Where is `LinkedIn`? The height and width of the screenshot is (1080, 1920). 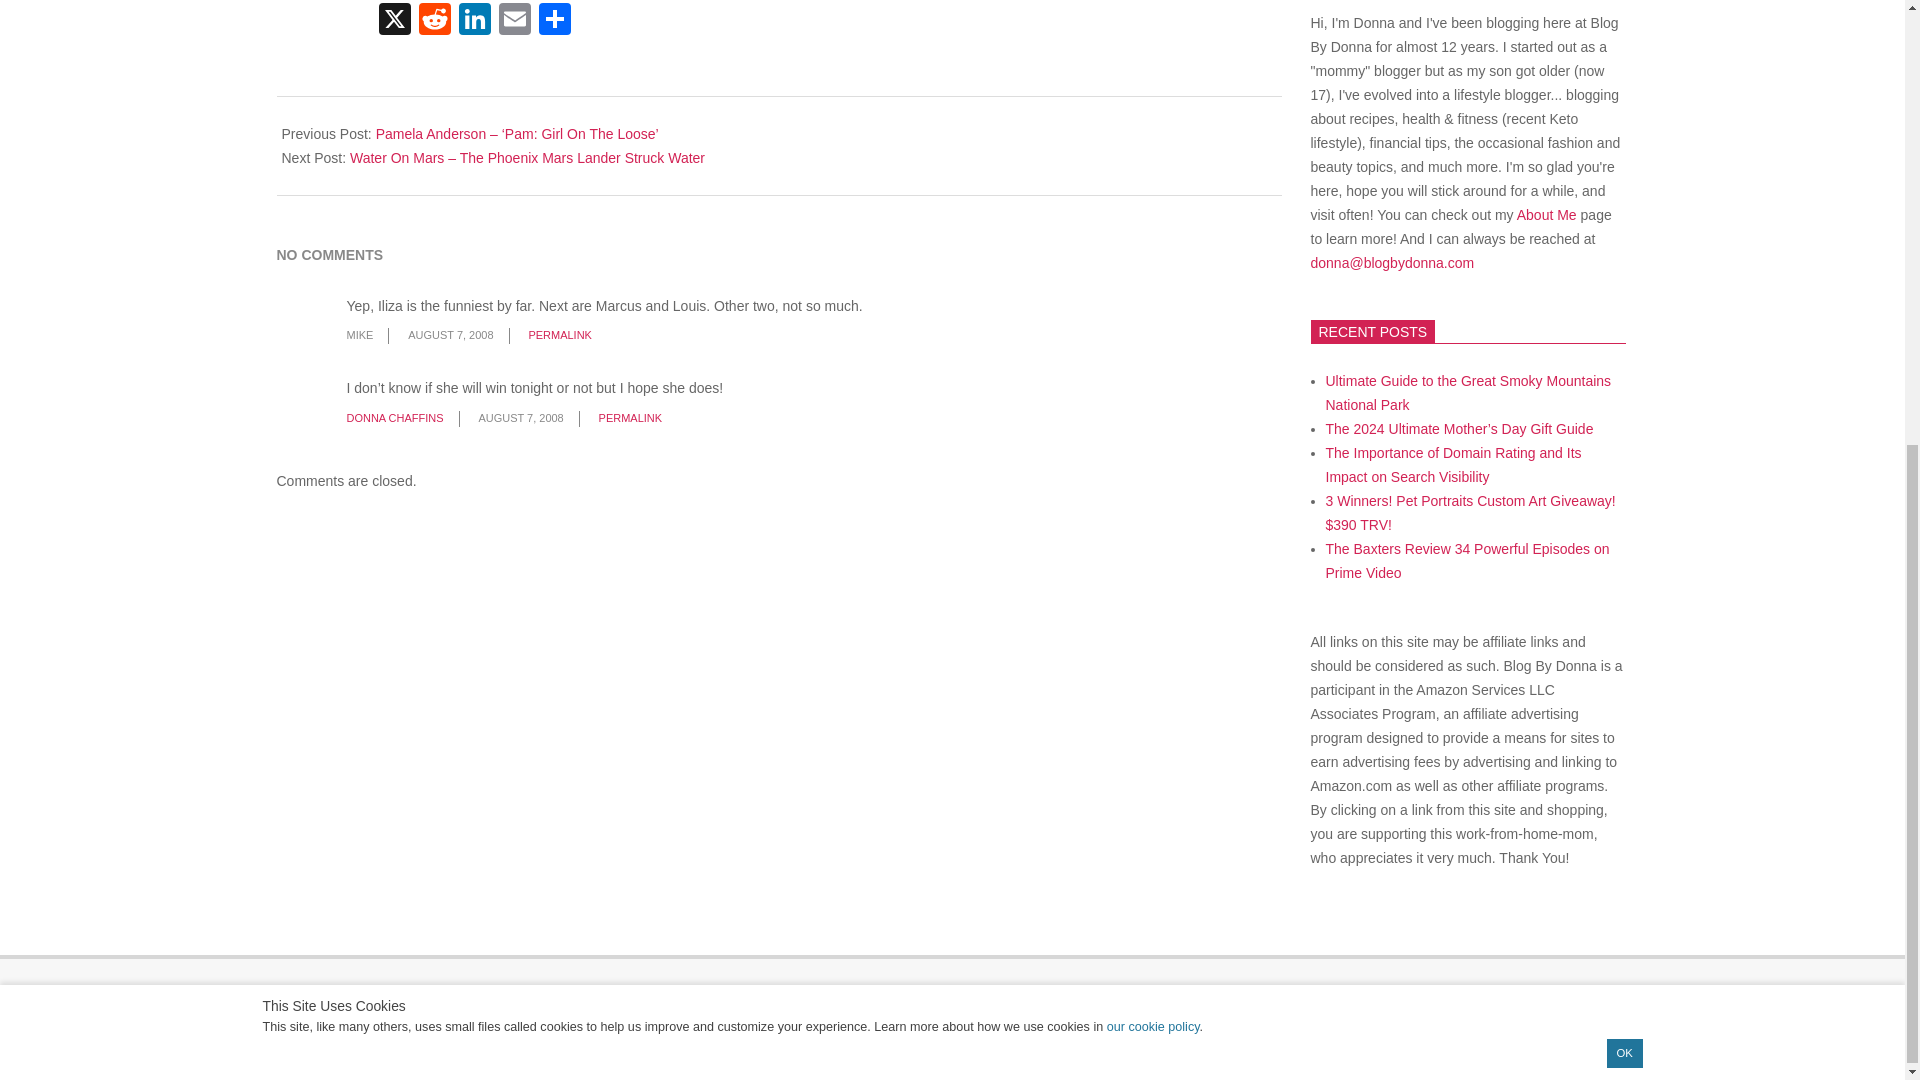
LinkedIn is located at coordinates (473, 21).